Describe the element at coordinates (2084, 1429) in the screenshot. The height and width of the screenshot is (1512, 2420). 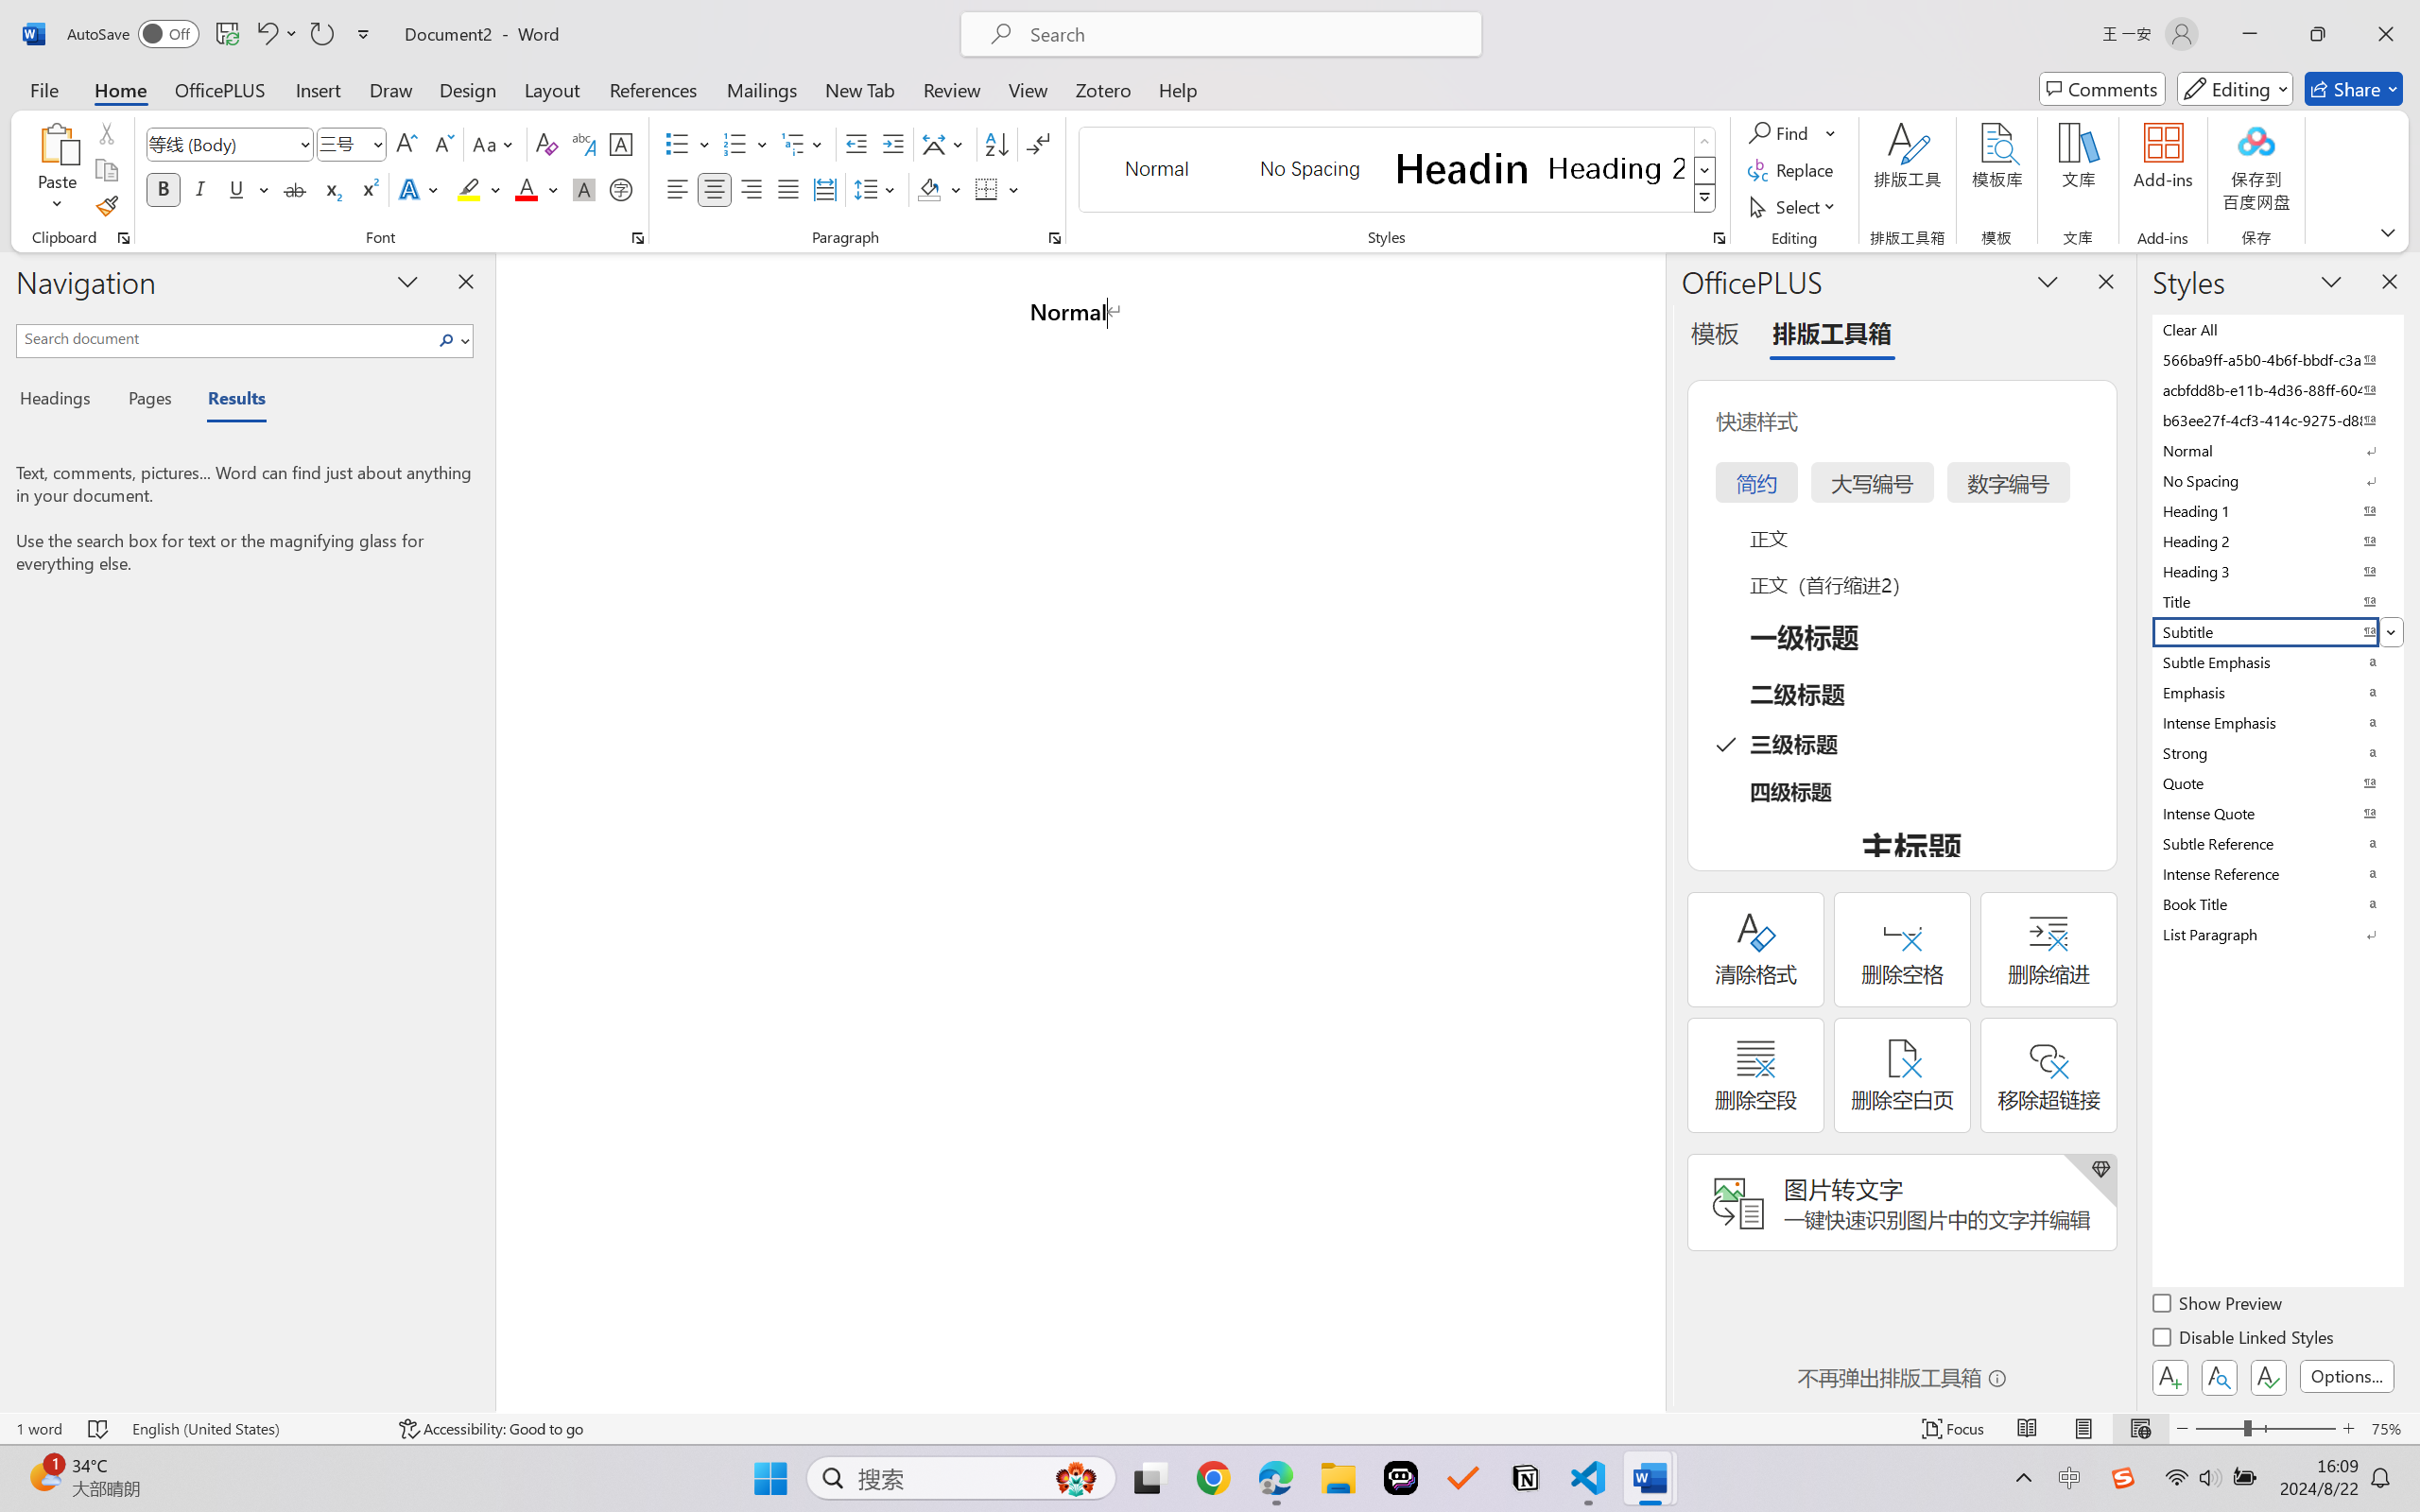
I see `Print Layout` at that location.